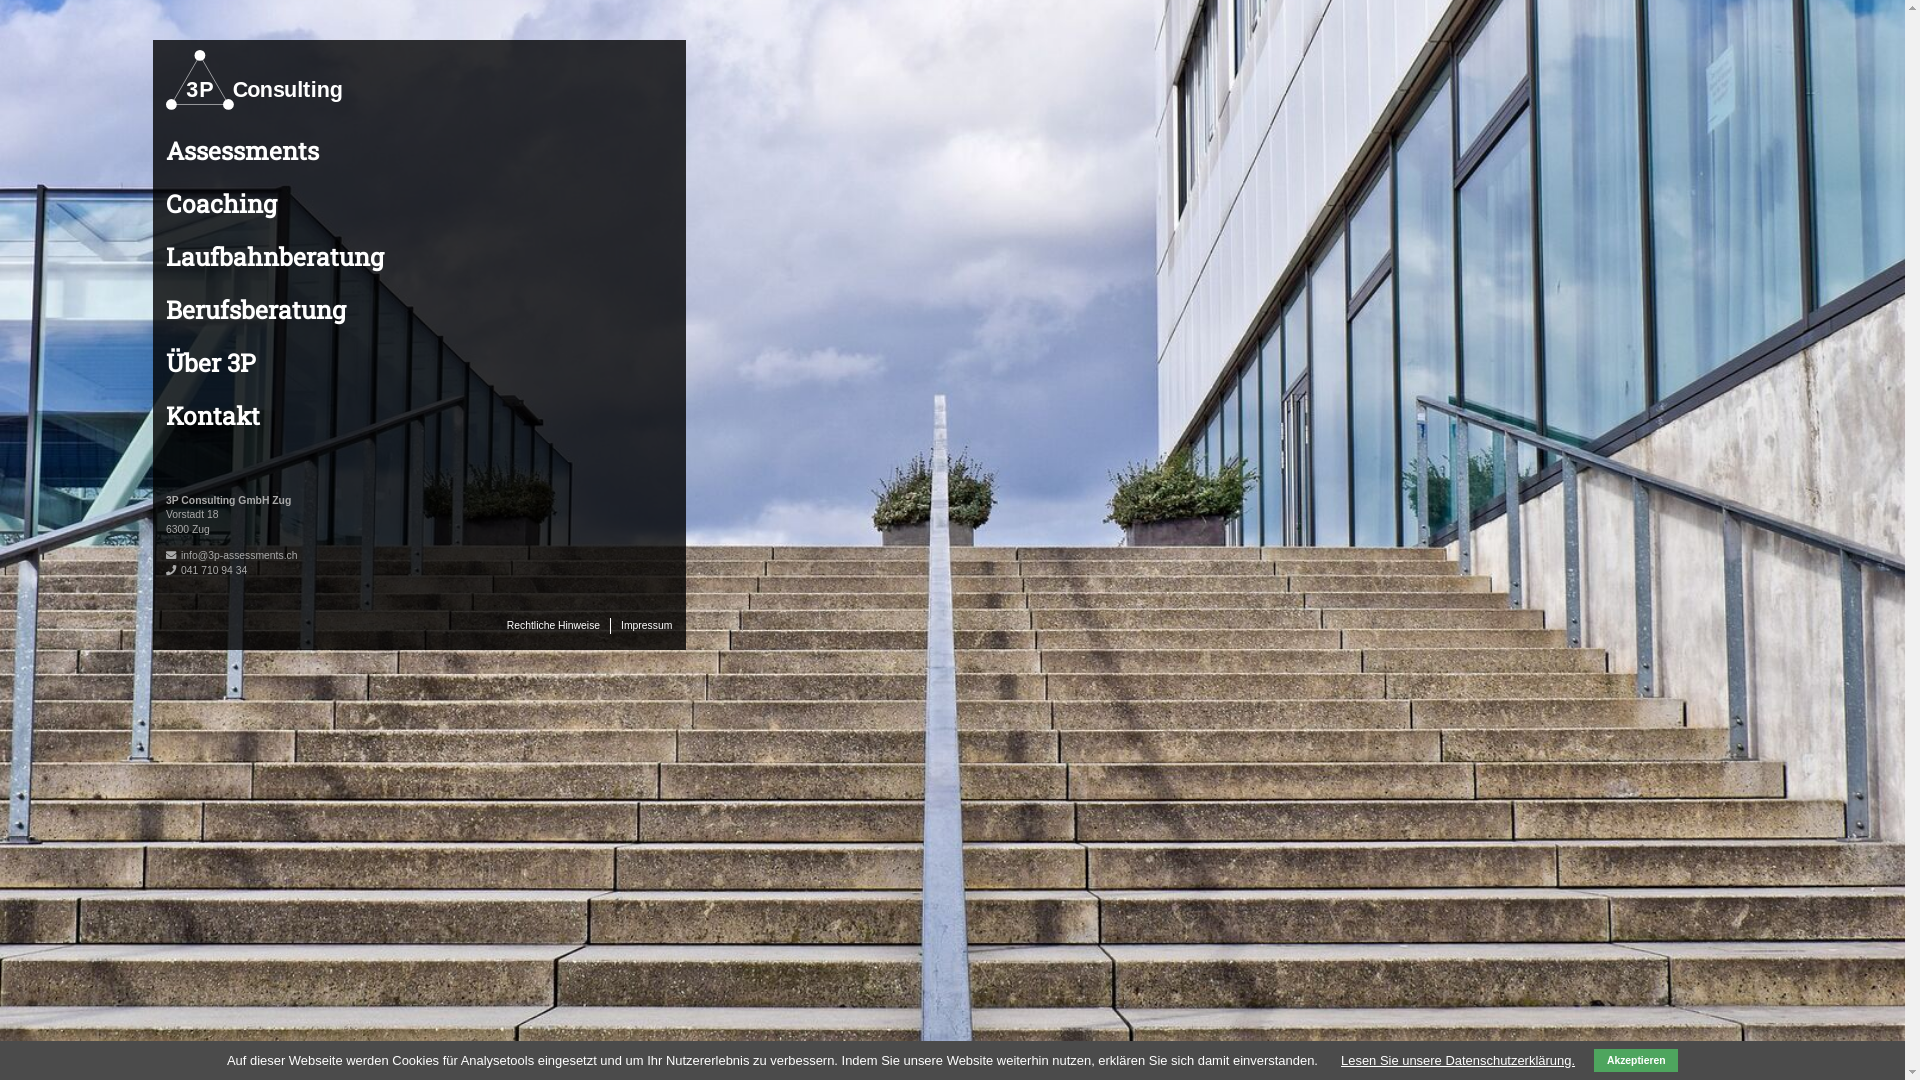 The width and height of the screenshot is (1920, 1080). I want to click on info@3p-assessments.ch, so click(239, 556).